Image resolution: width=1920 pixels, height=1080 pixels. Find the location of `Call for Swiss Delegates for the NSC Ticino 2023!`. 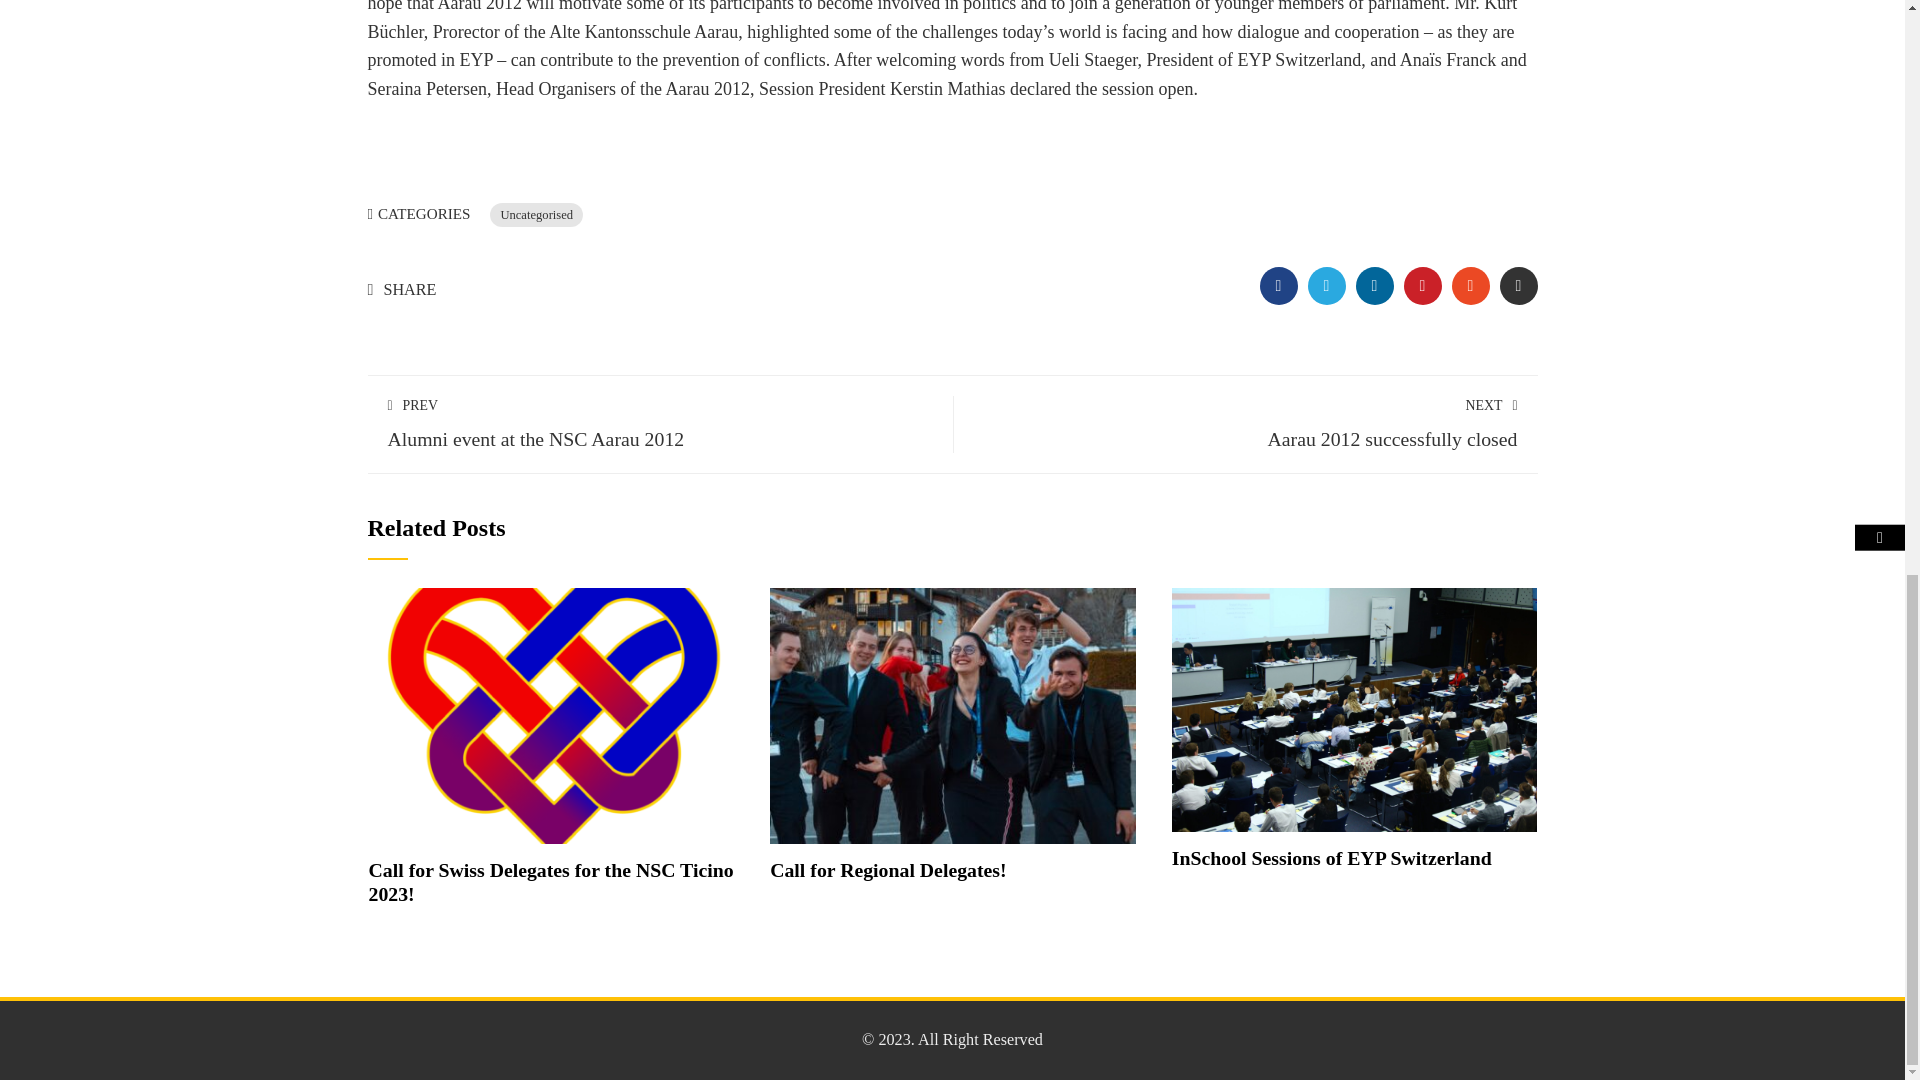

Call for Swiss Delegates for the NSC Ticino 2023! is located at coordinates (552, 714).